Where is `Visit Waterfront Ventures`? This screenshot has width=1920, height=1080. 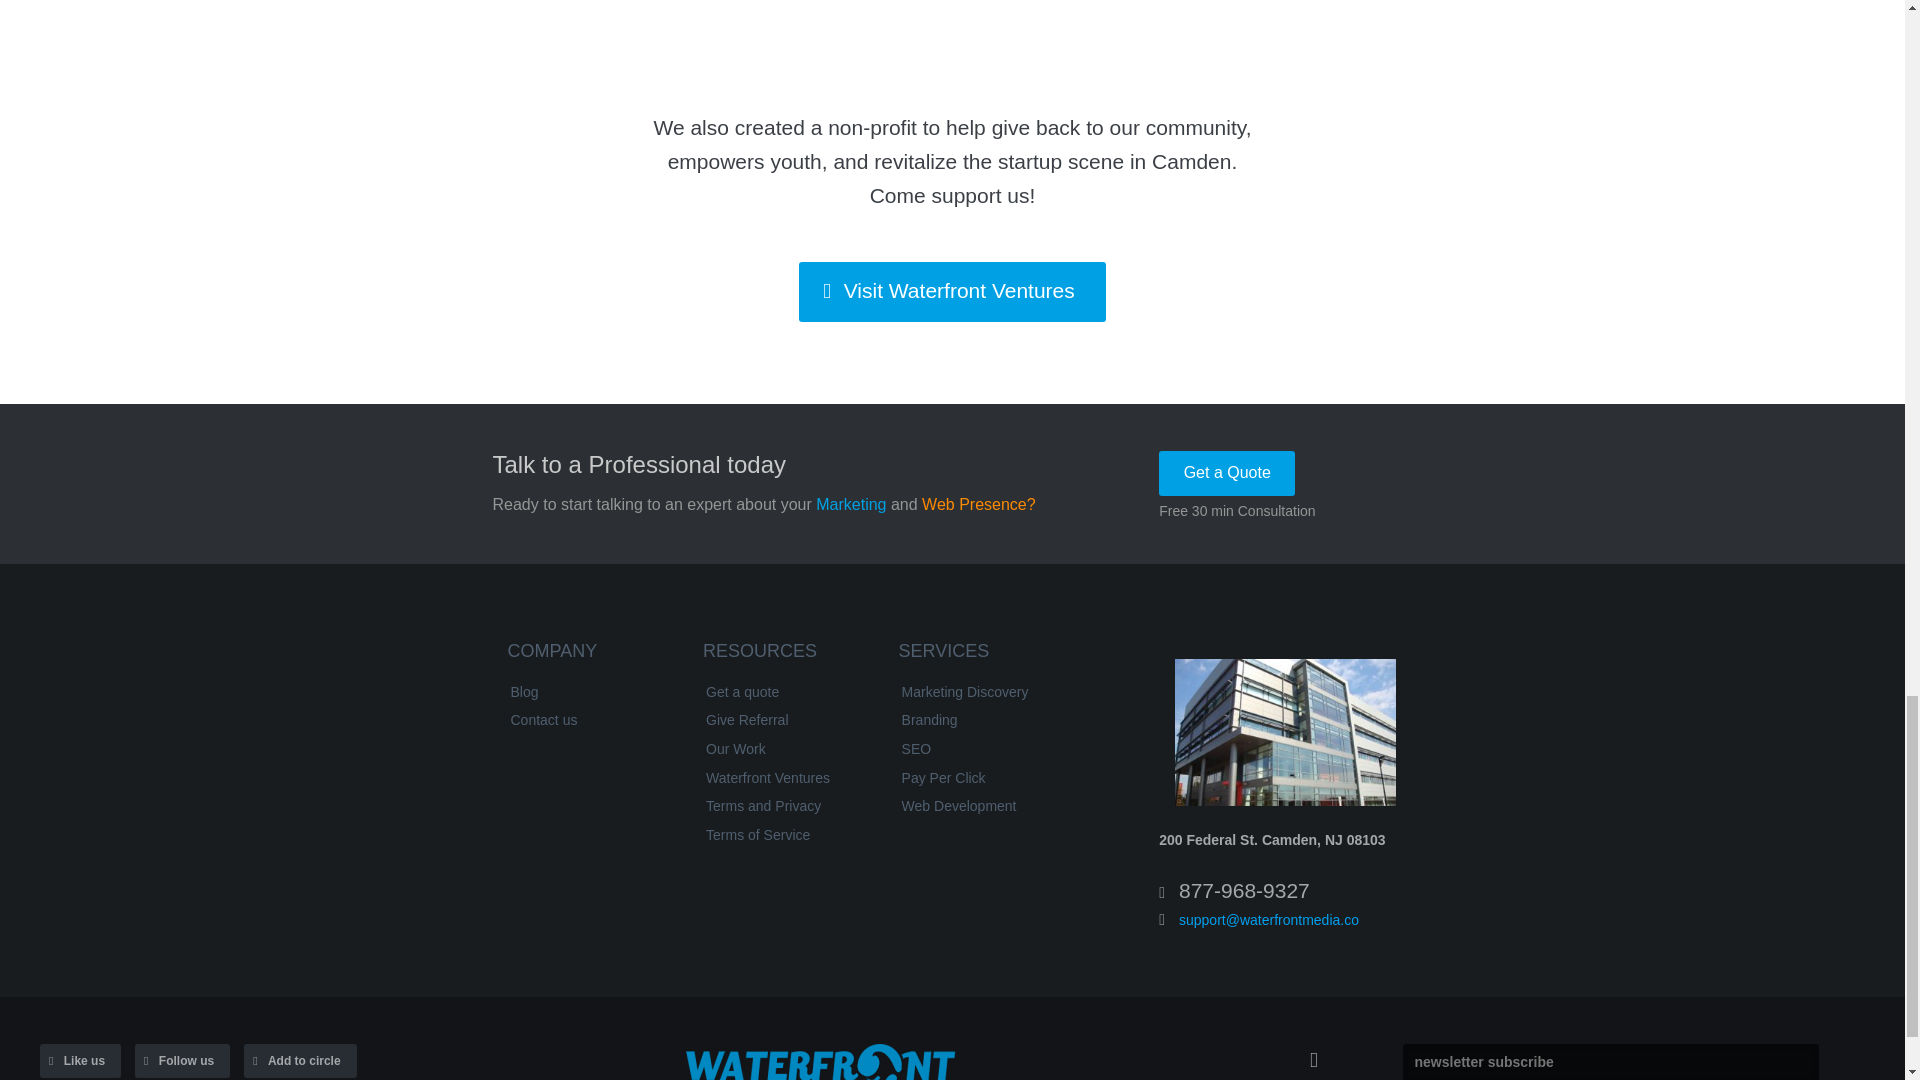 Visit Waterfront Ventures is located at coordinates (952, 292).